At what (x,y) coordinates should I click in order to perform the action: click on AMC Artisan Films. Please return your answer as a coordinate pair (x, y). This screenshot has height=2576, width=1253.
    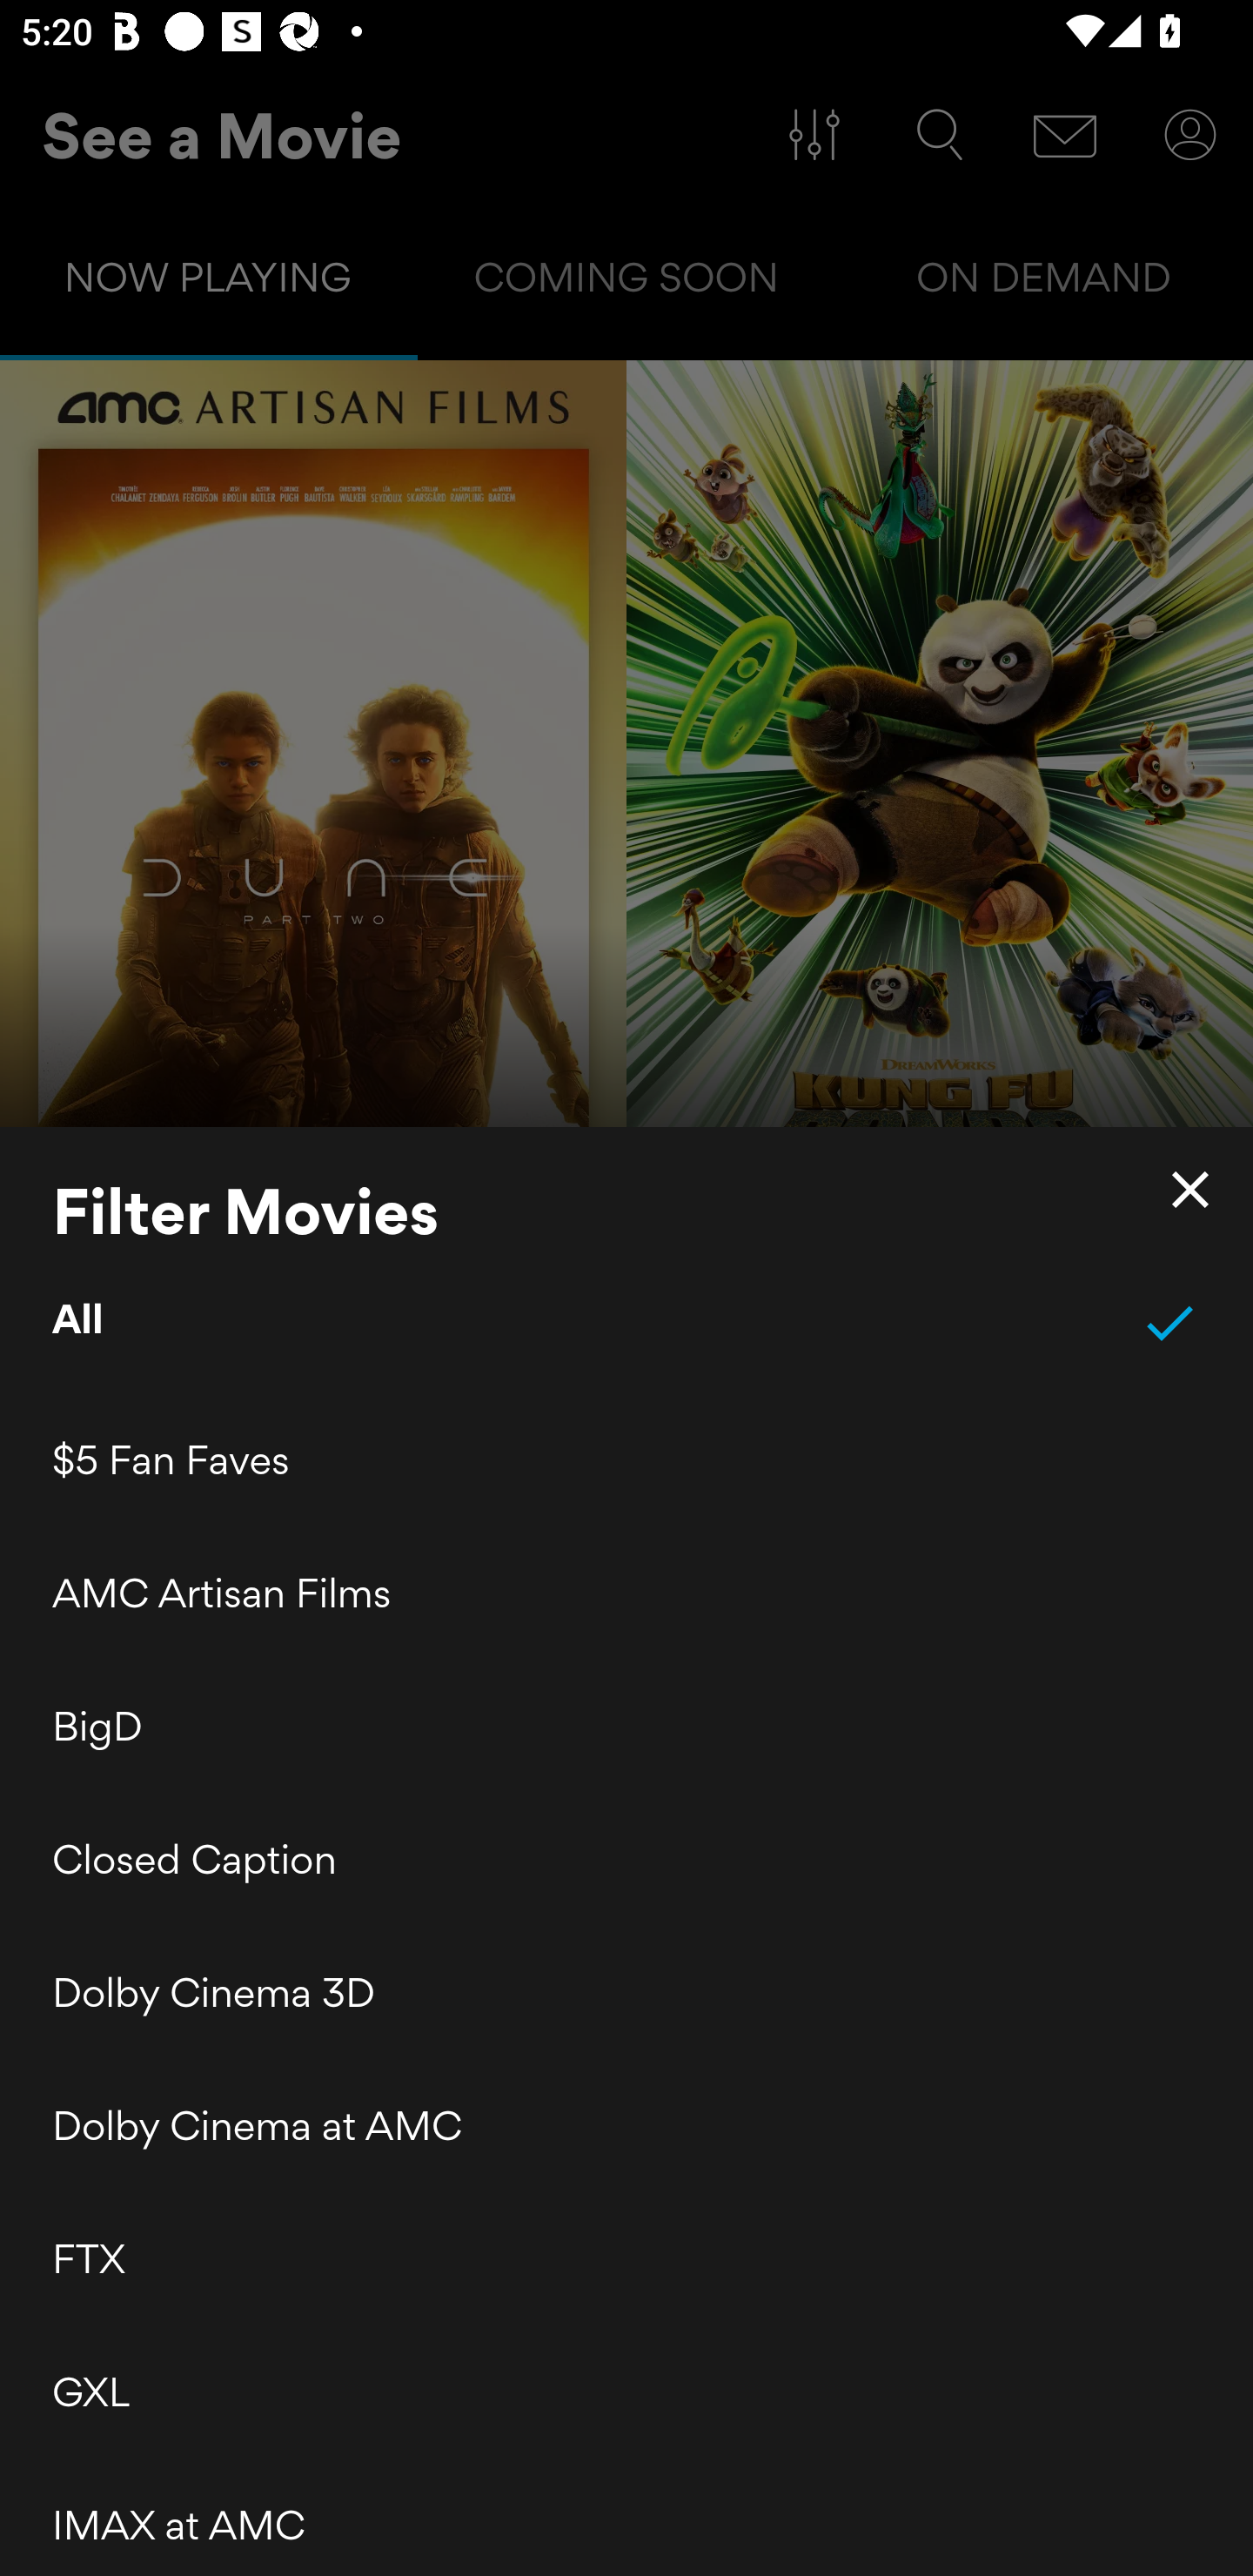
    Looking at the image, I should click on (626, 1593).